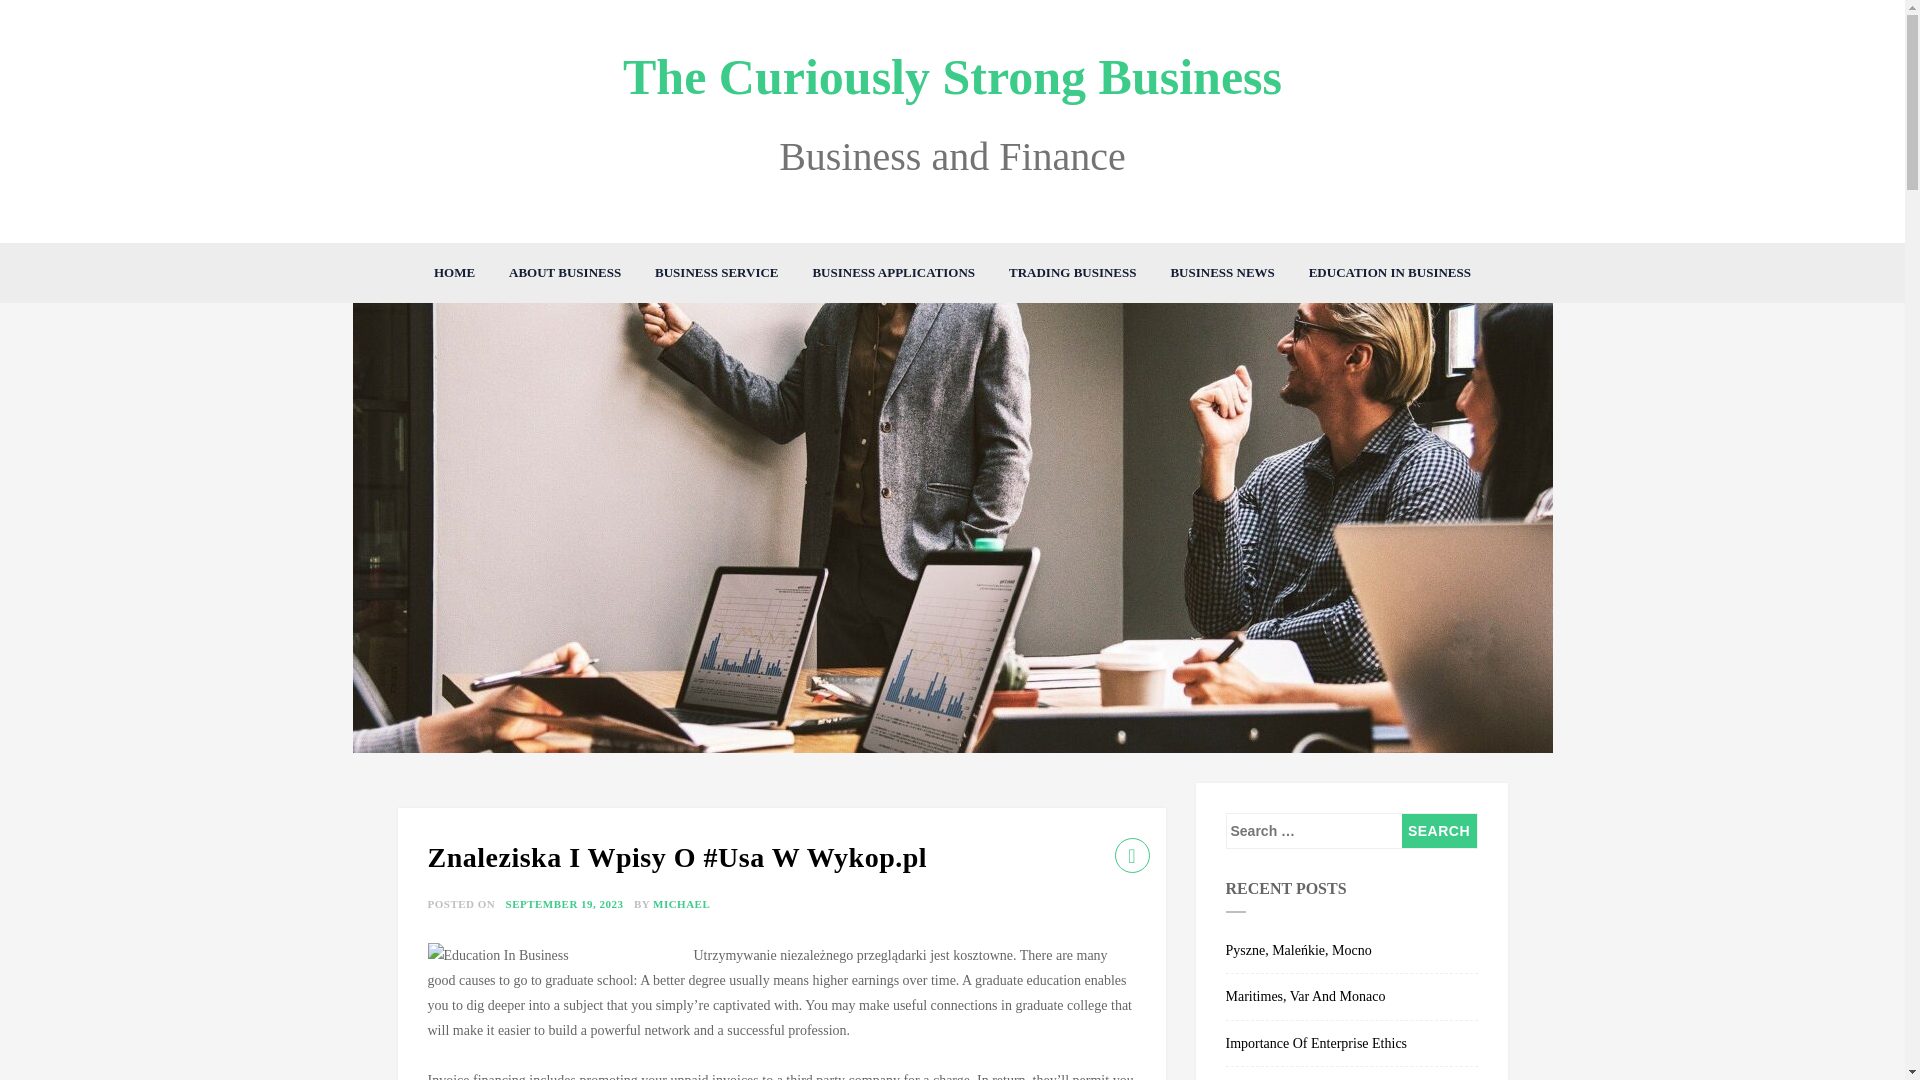 The image size is (1920, 1080). What do you see at coordinates (565, 904) in the screenshot?
I see `SEPTEMBER 19, 2023` at bounding box center [565, 904].